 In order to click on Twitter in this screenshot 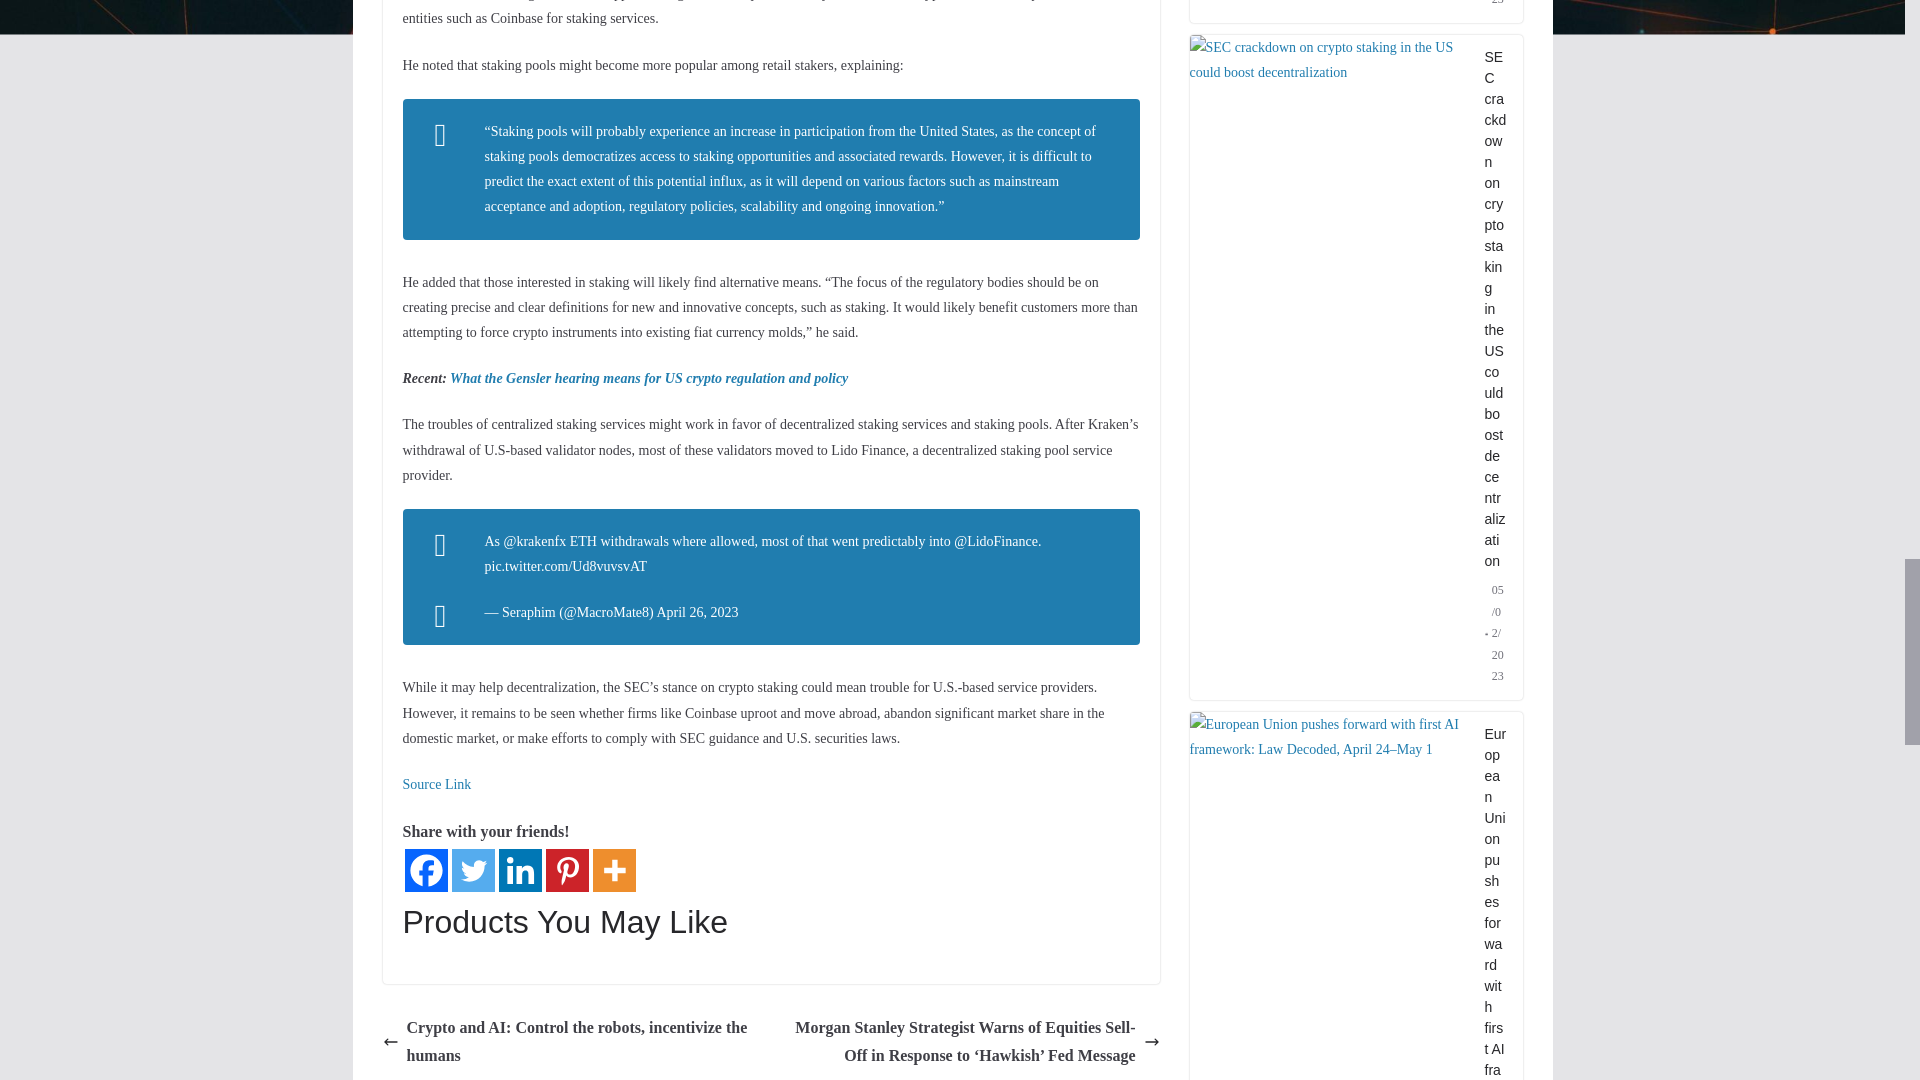, I will do `click(473, 870)`.